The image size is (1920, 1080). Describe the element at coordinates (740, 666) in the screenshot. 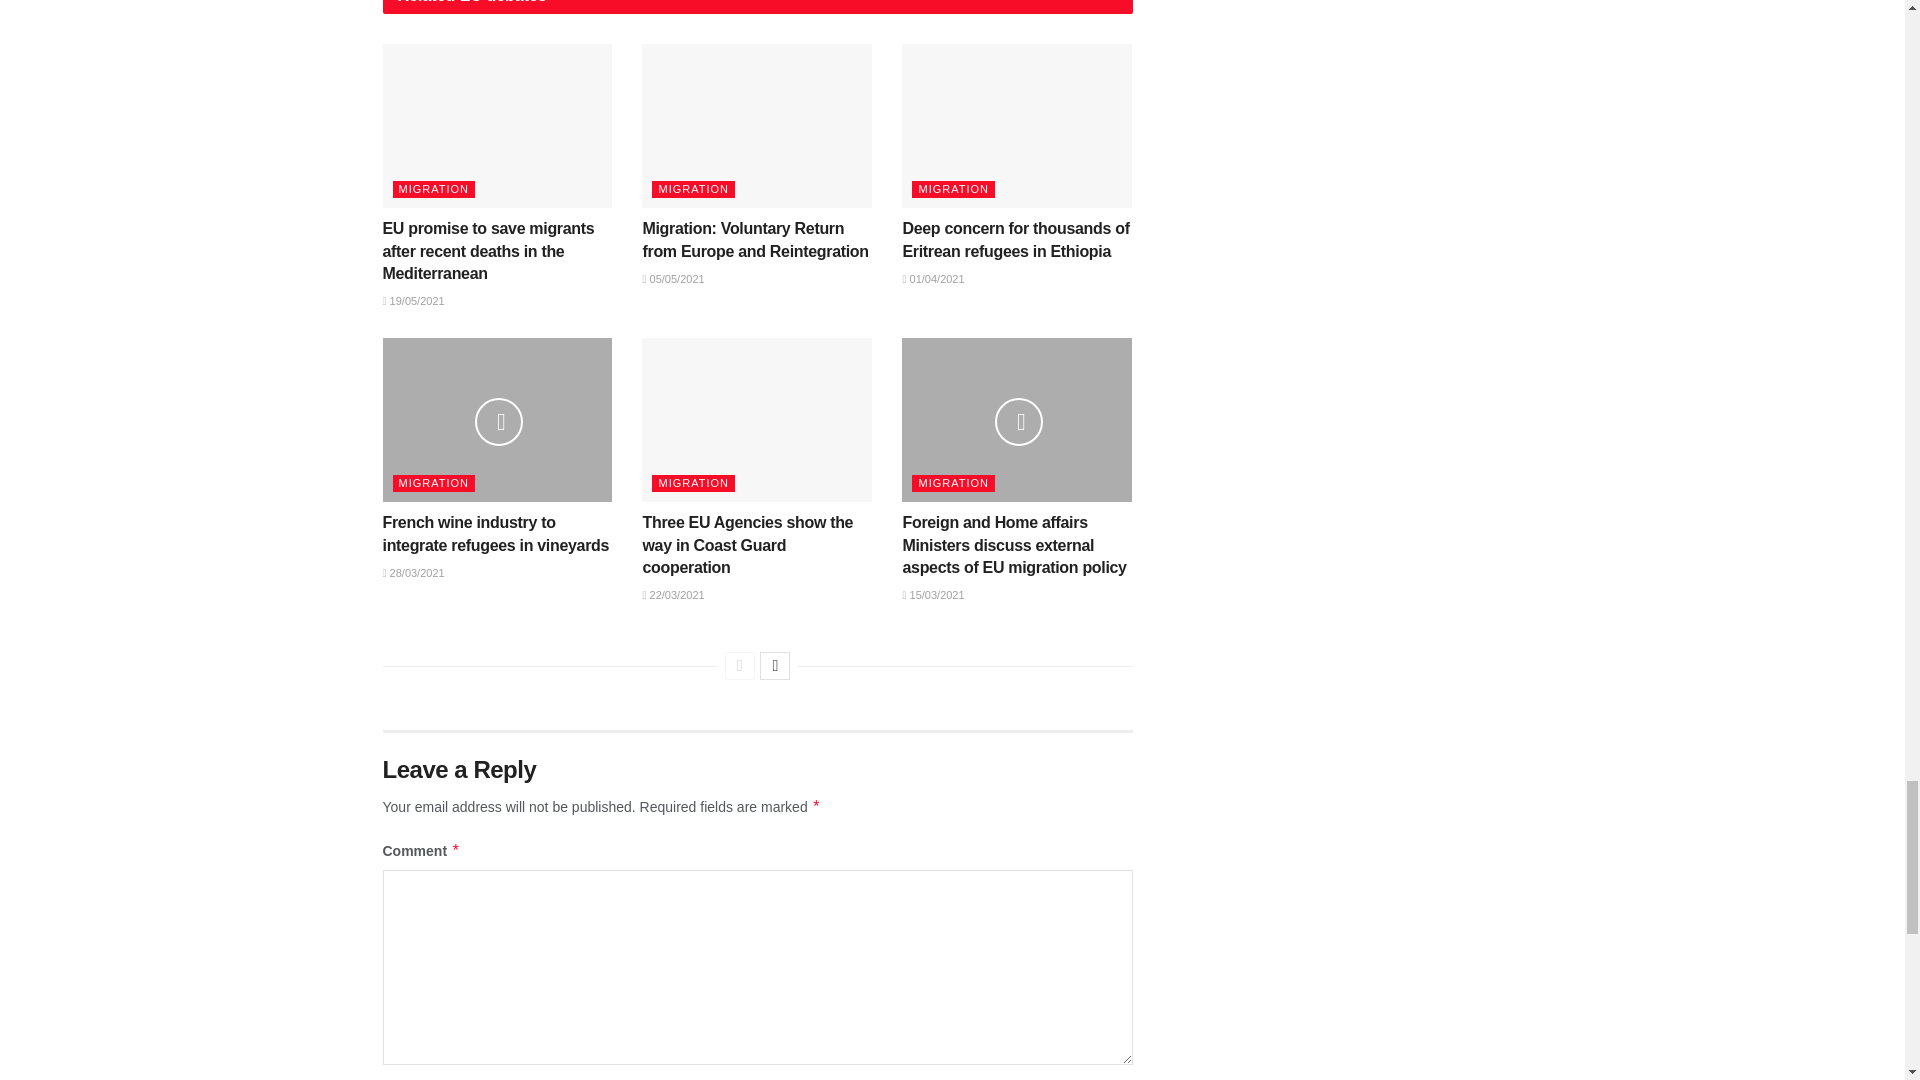

I see `Previous` at that location.